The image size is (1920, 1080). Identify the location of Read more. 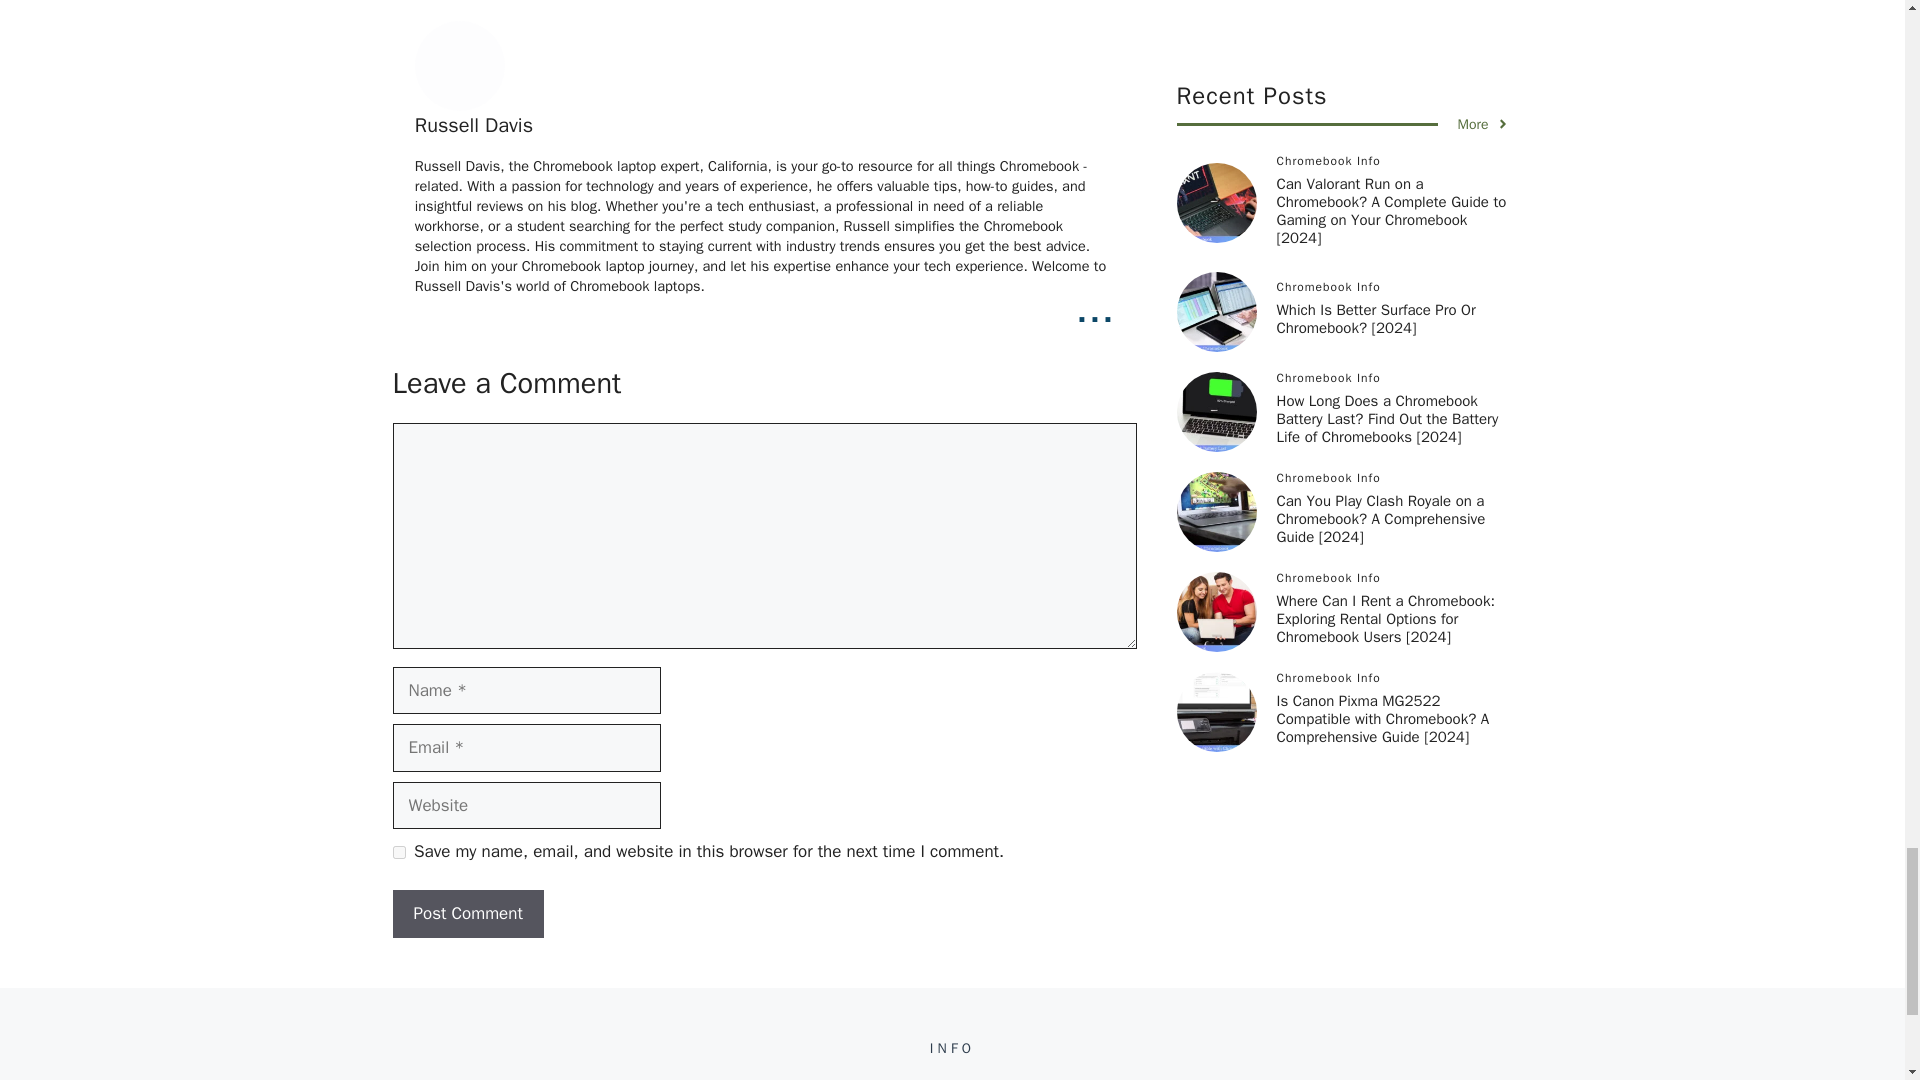
(1094, 308).